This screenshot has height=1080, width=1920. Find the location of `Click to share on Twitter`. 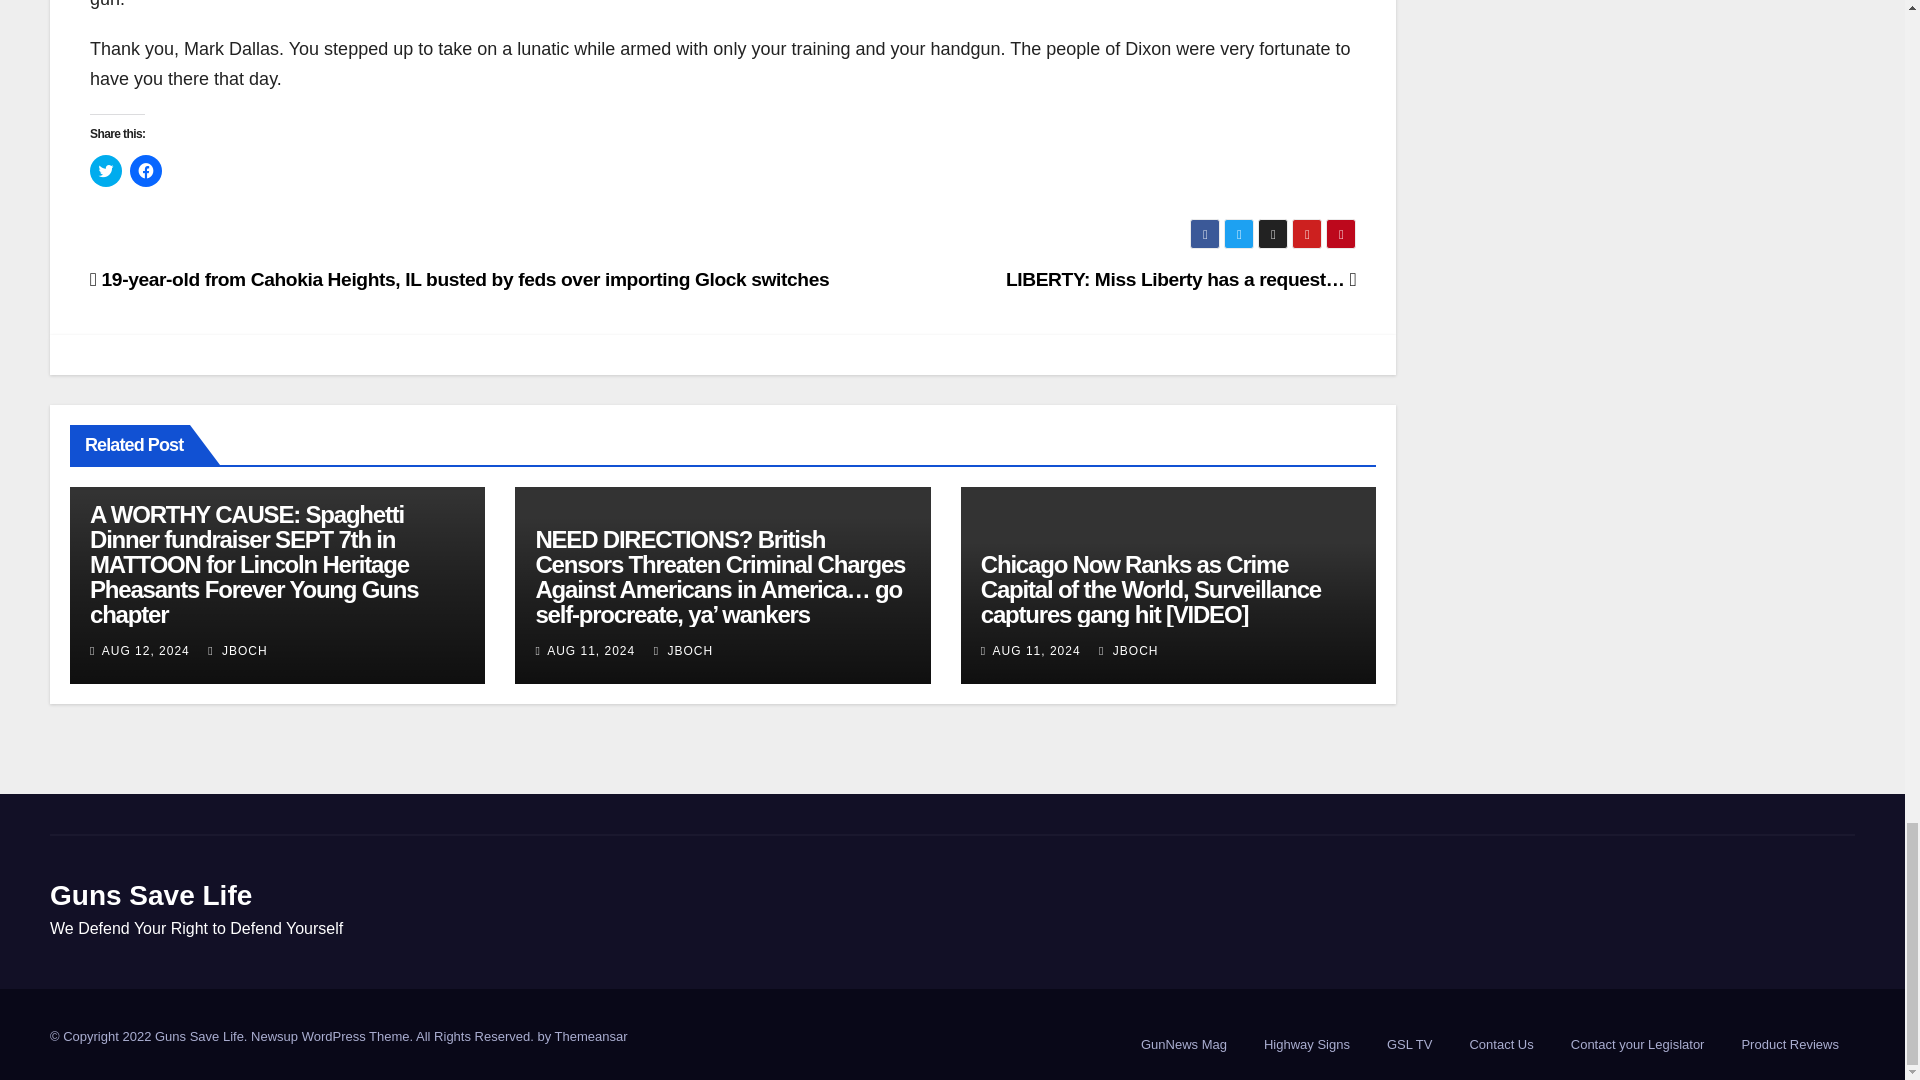

Click to share on Twitter is located at coordinates (106, 170).